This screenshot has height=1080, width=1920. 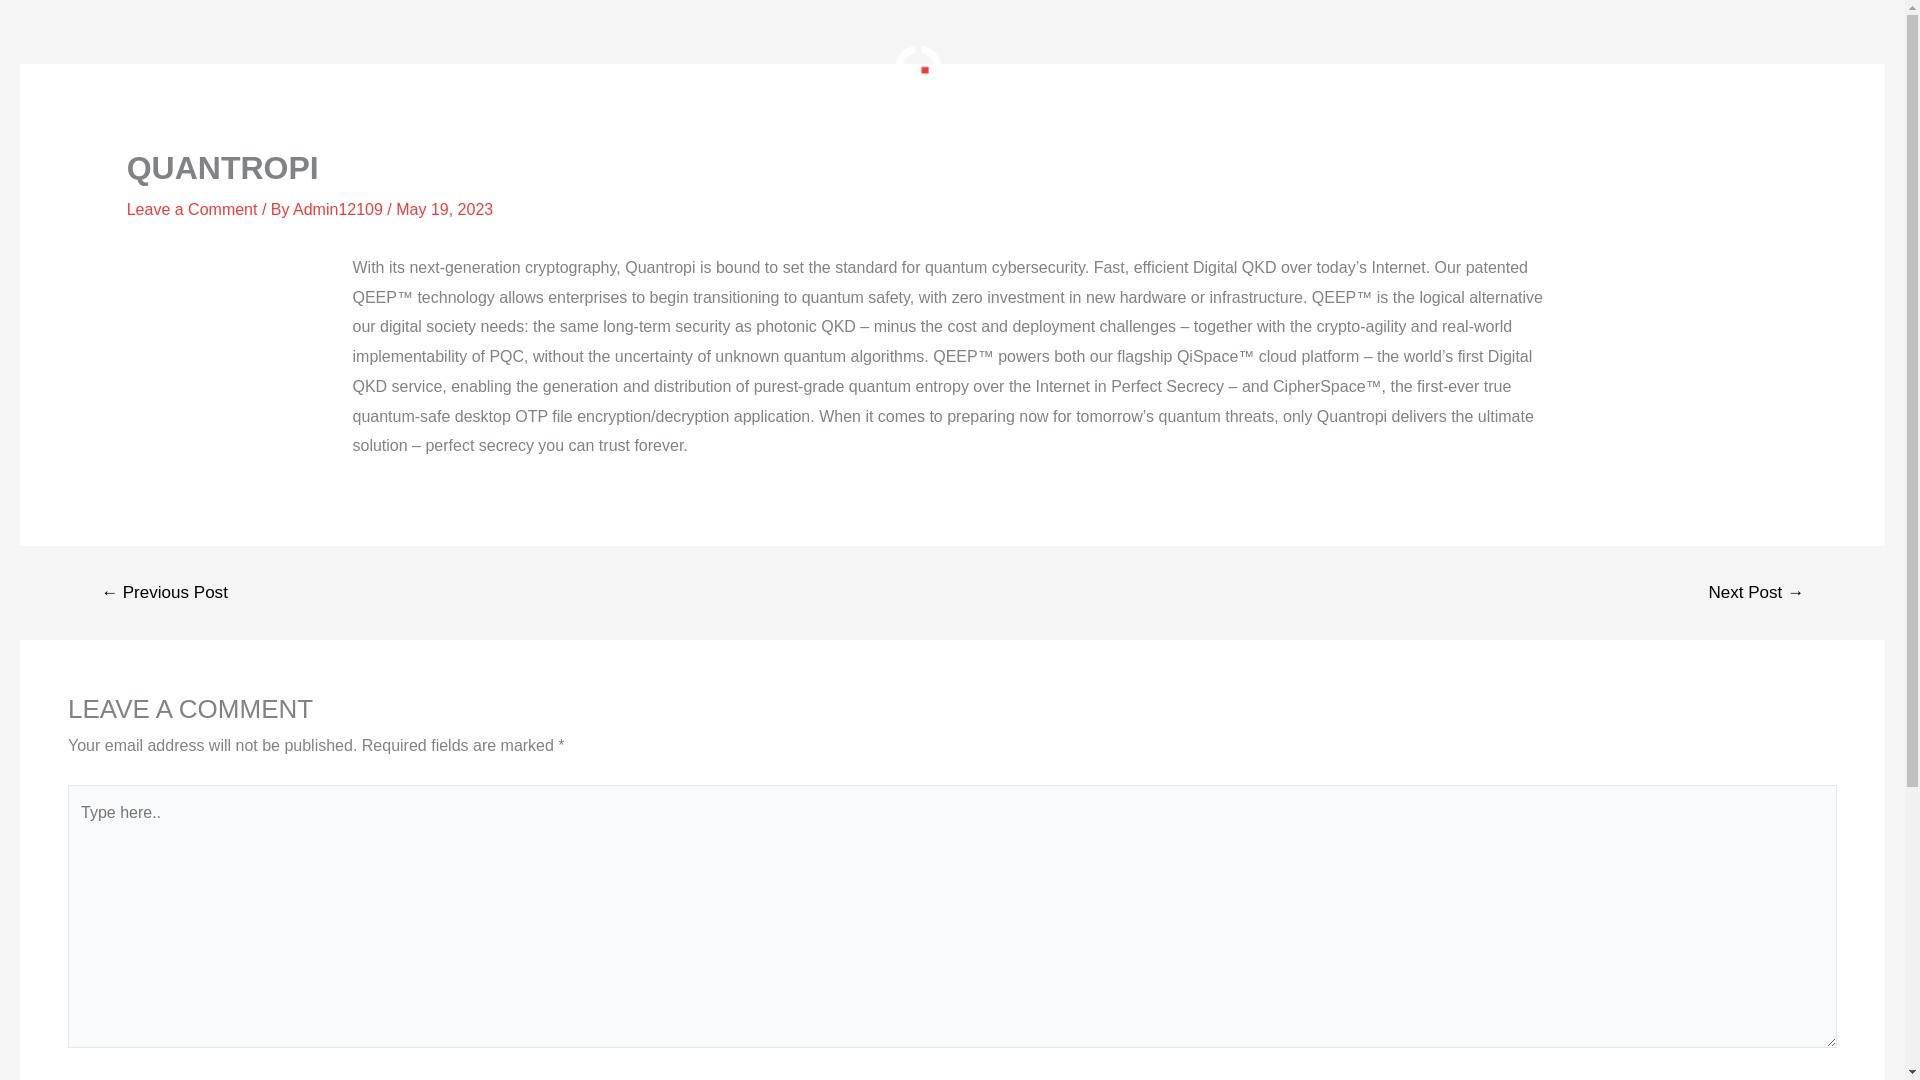 I want to click on QIC, so click(x=919, y=70).